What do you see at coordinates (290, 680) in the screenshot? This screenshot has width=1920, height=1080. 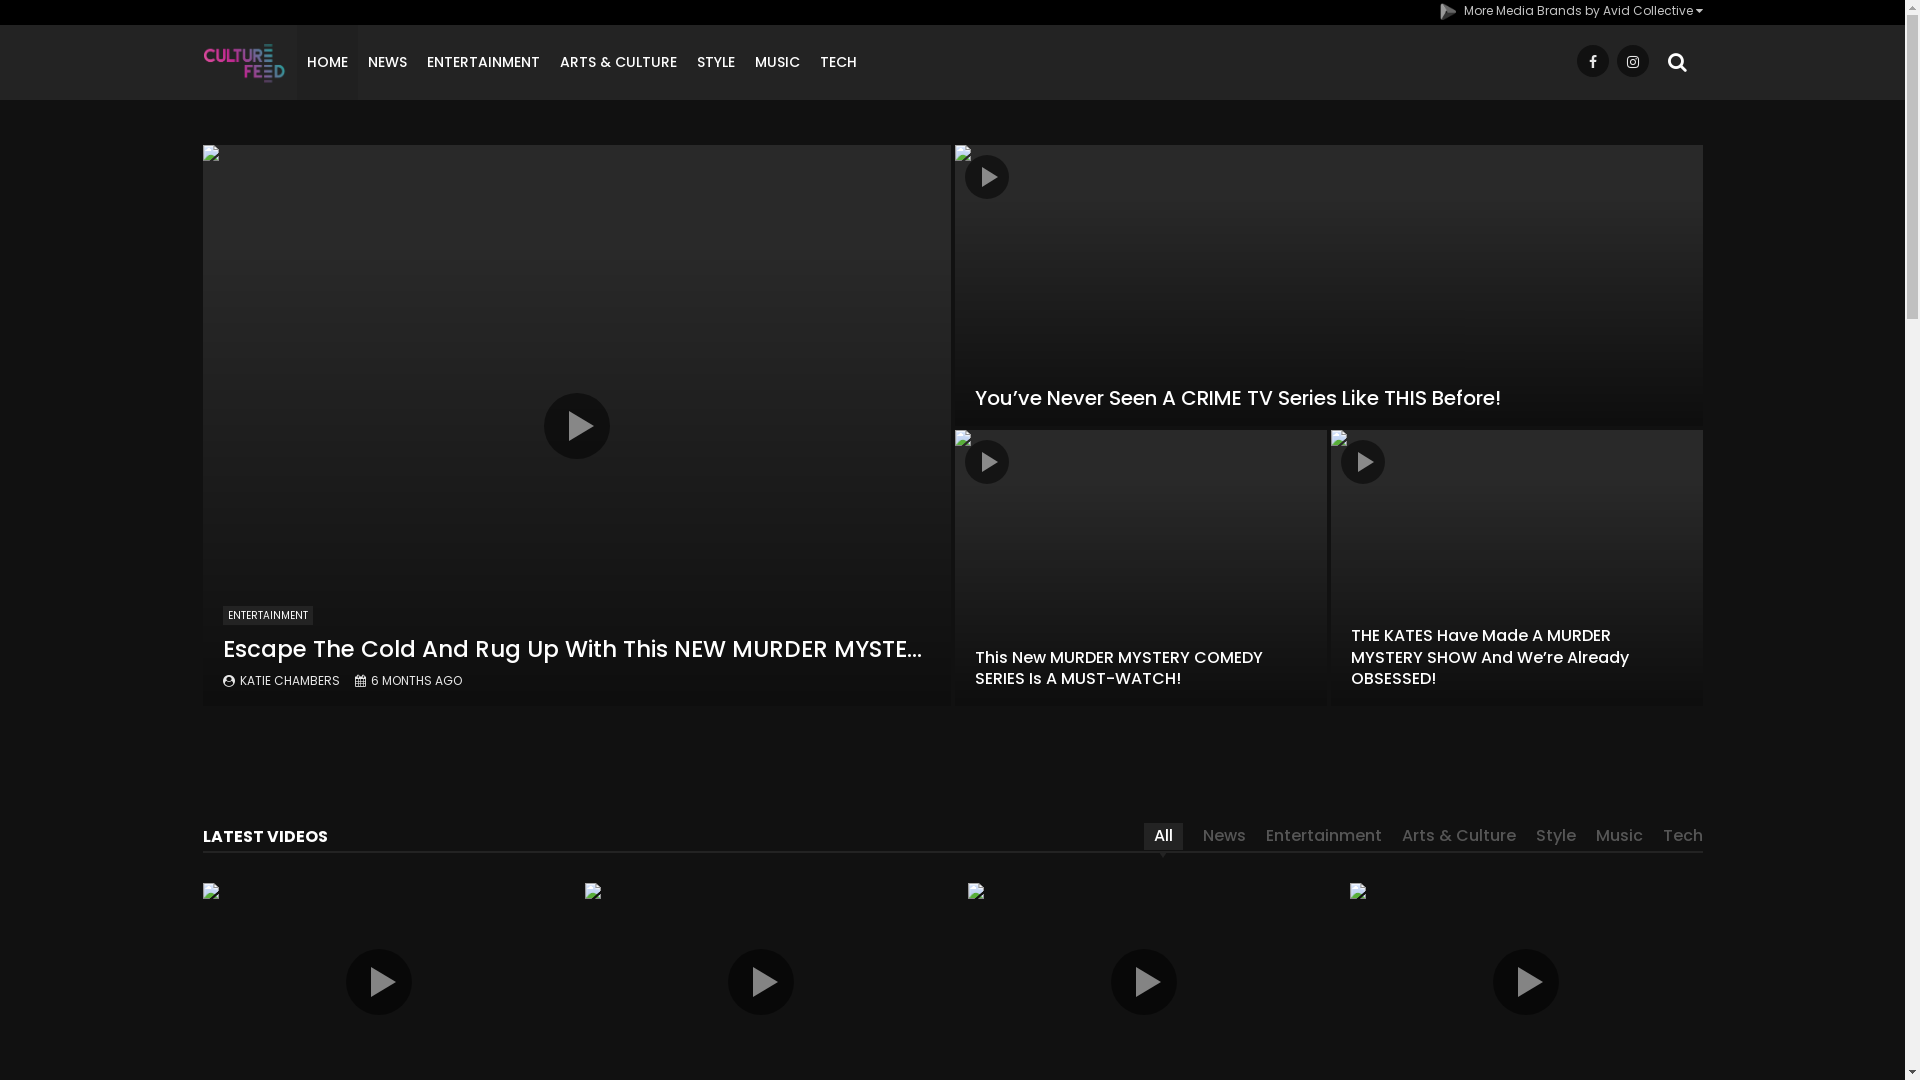 I see `KATIE CHAMBERS` at bounding box center [290, 680].